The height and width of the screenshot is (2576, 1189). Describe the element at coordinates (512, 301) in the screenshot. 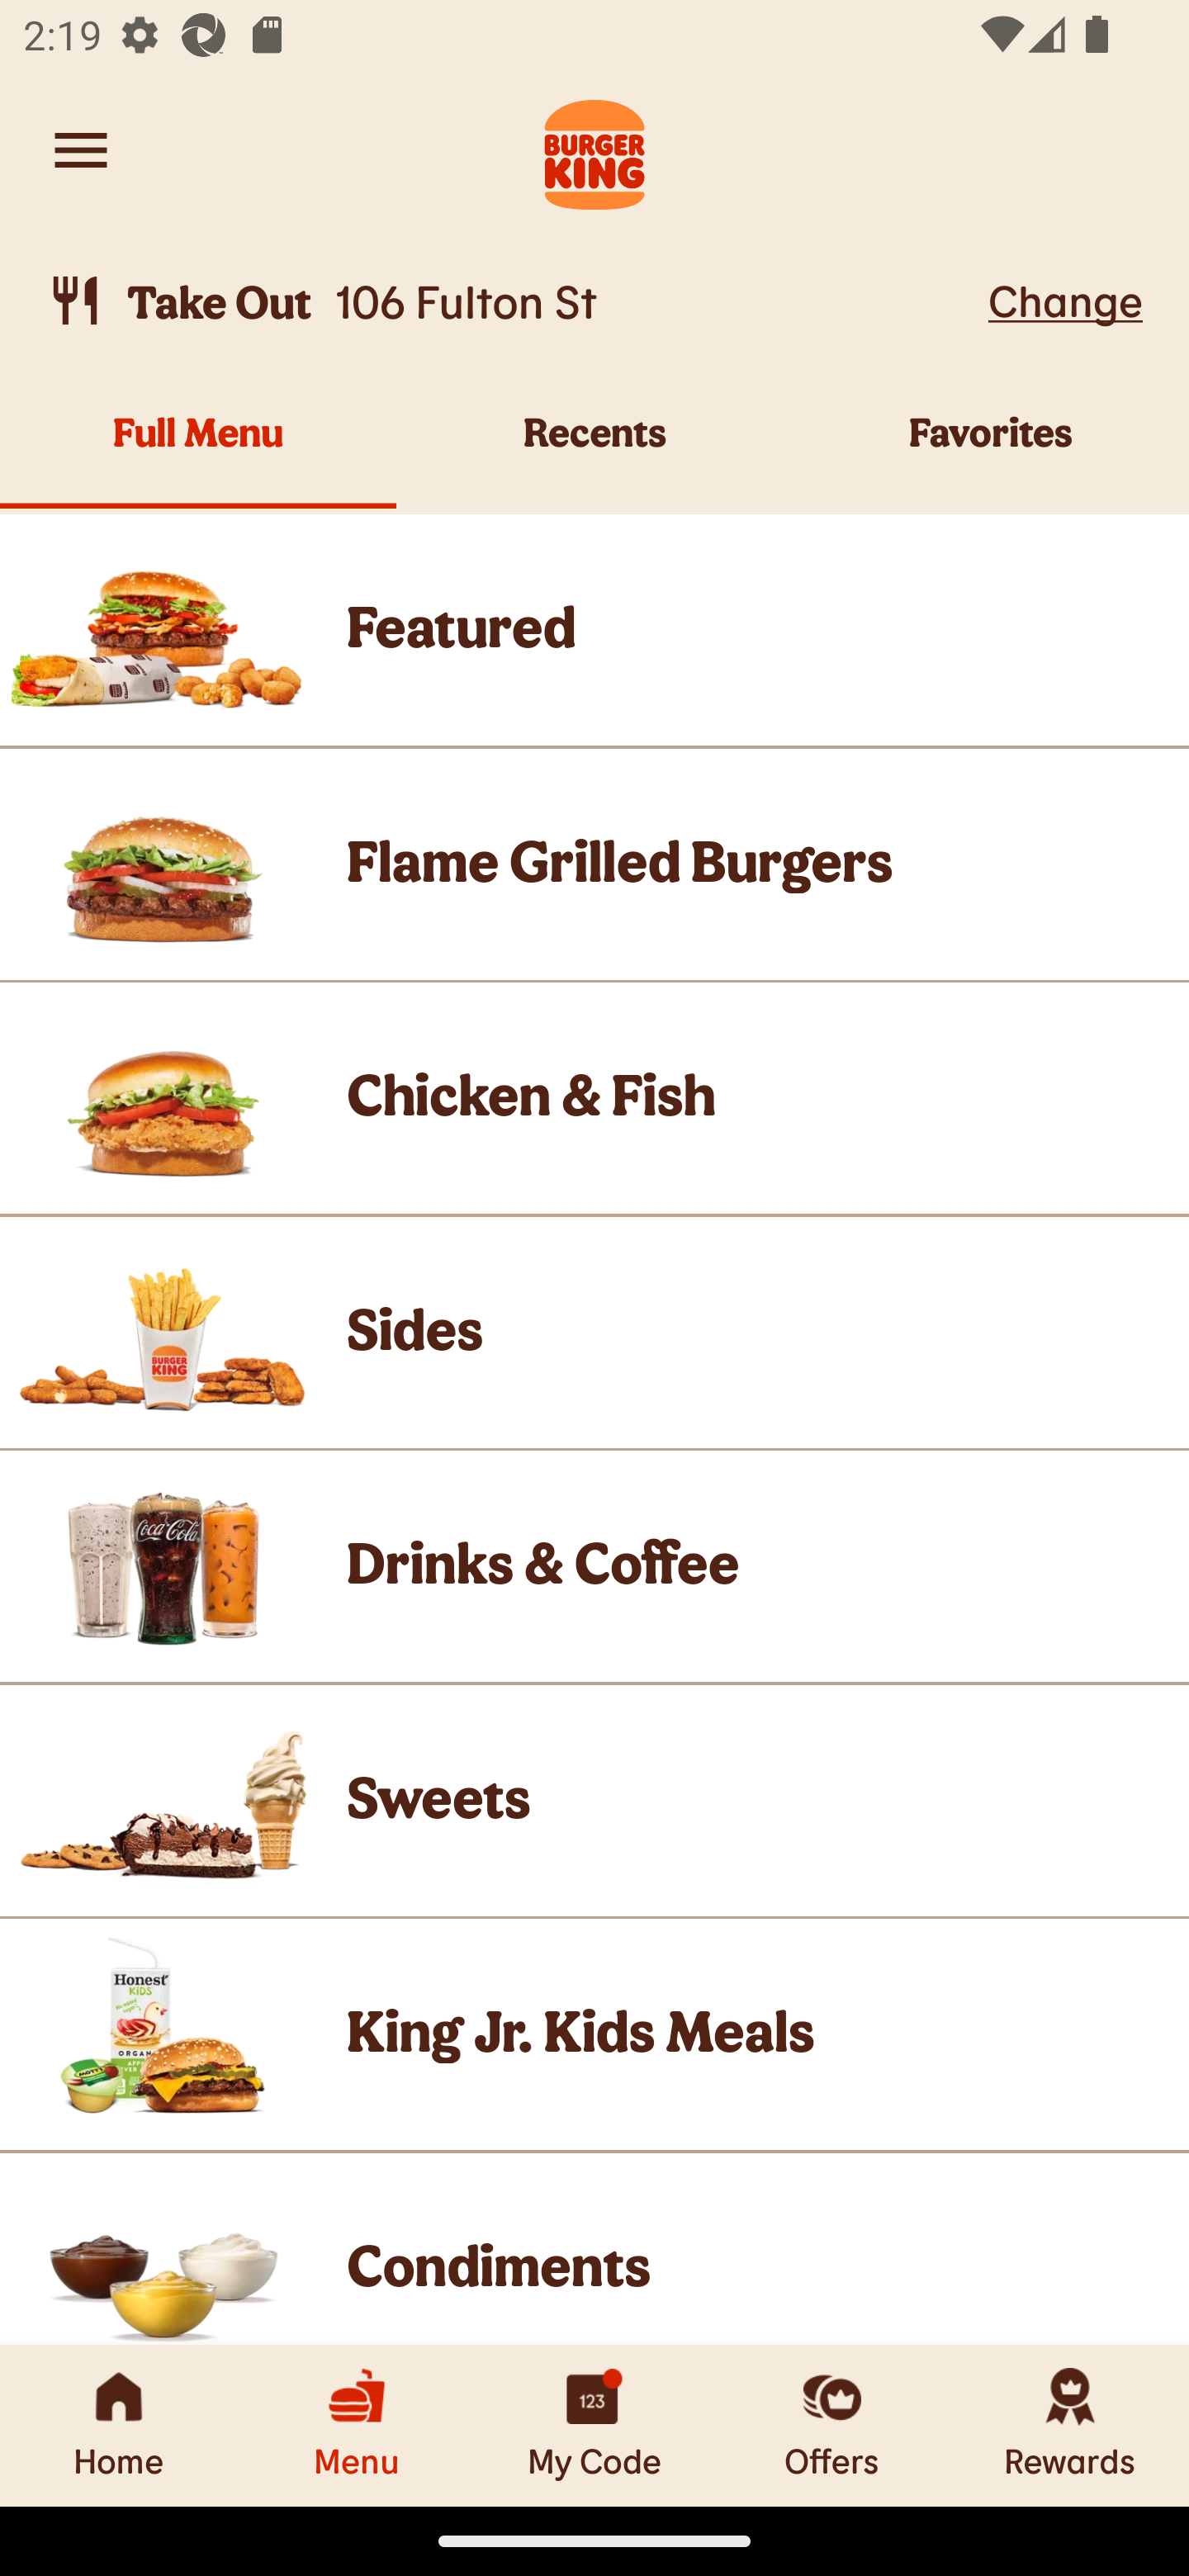

I see `Take Out, 106 Fulton St  Take Out 106 Fulton St` at that location.